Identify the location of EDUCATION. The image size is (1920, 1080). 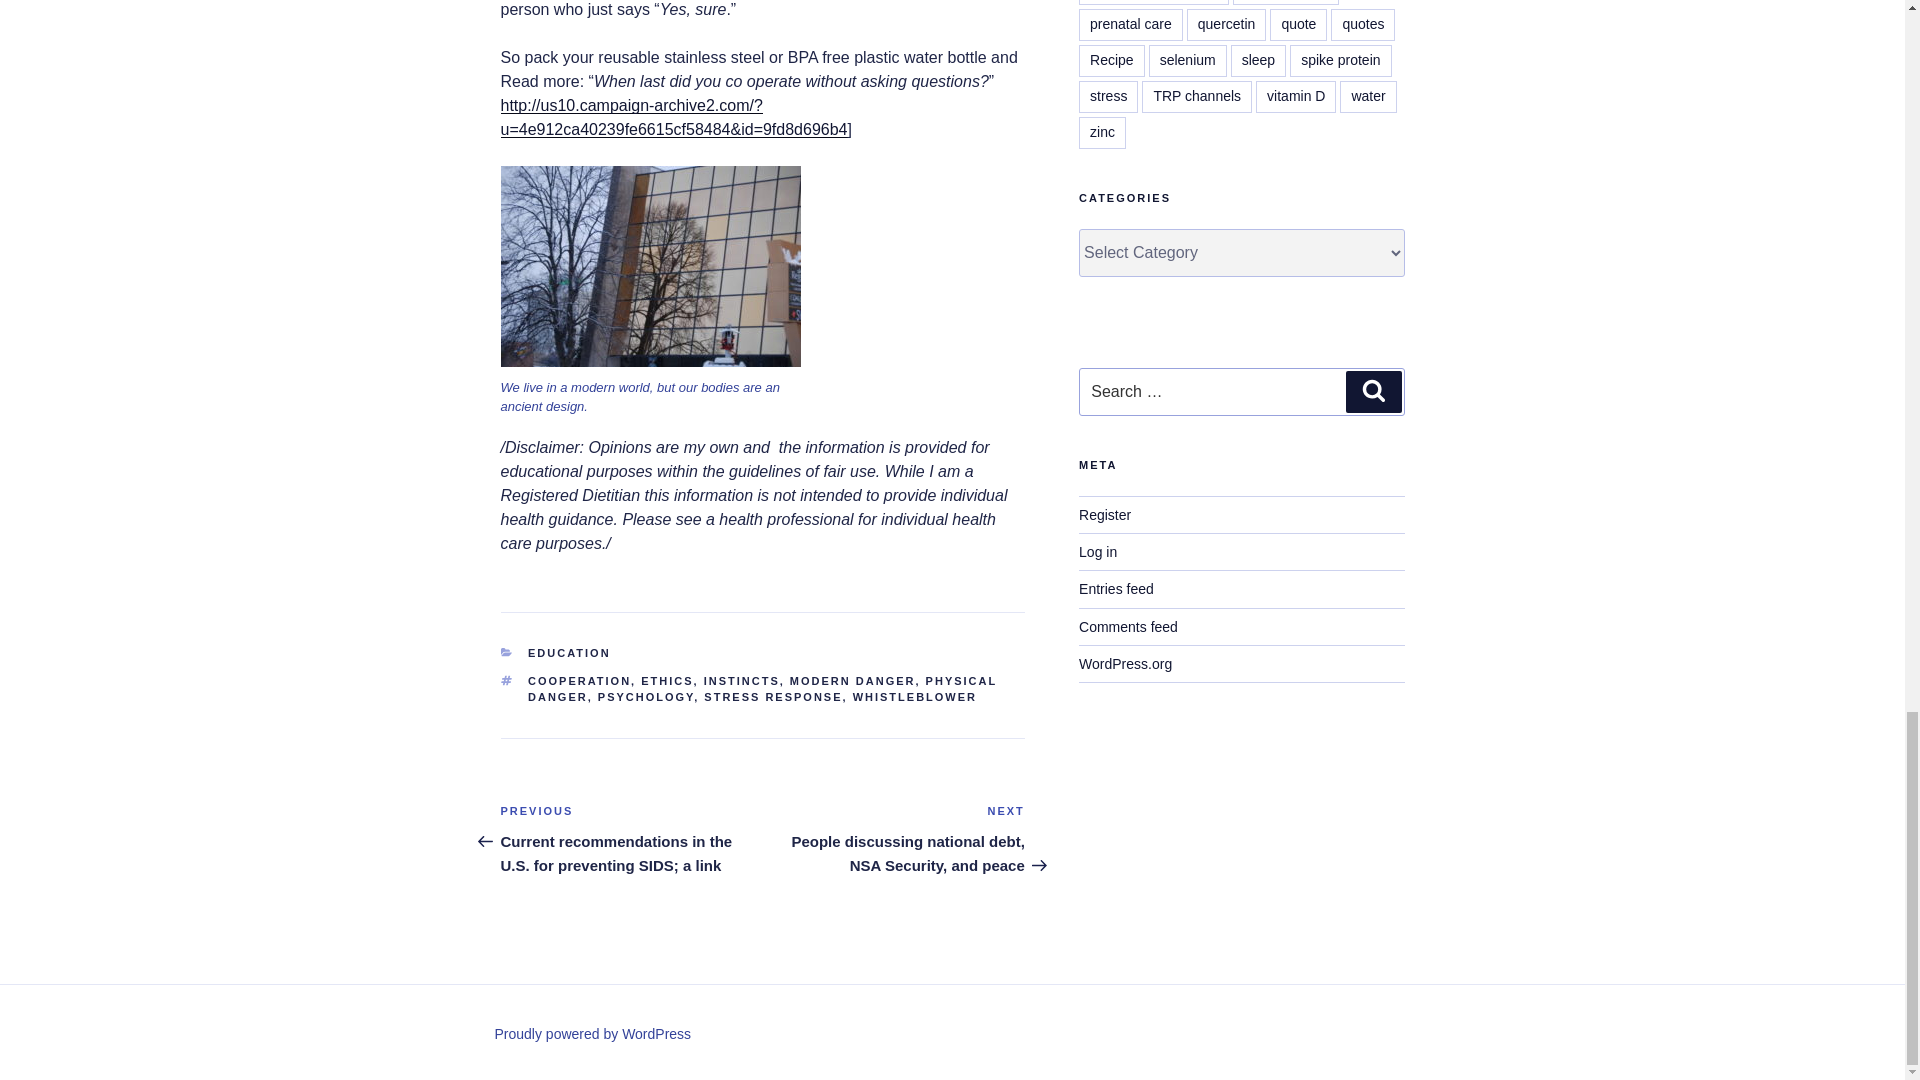
(569, 652).